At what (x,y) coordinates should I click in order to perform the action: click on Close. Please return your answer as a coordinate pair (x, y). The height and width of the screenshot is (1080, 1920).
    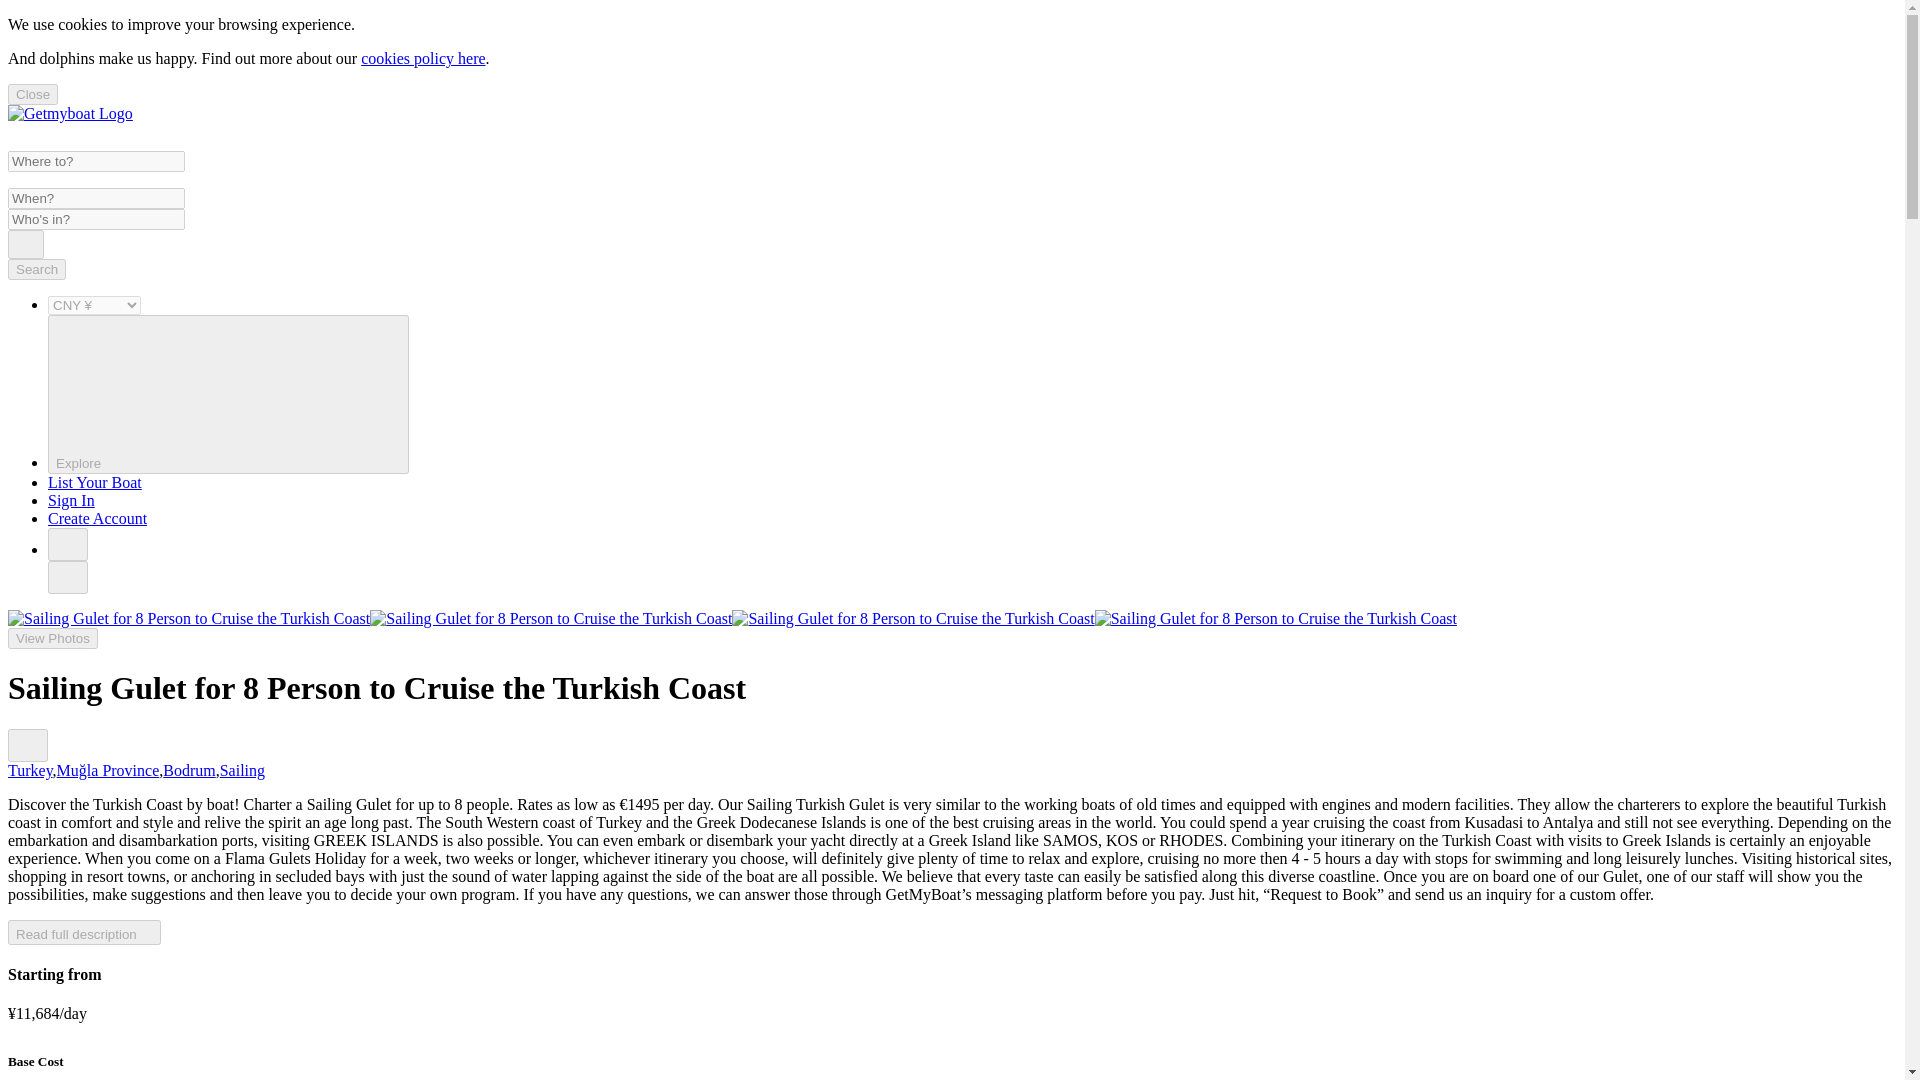
    Looking at the image, I should click on (32, 94).